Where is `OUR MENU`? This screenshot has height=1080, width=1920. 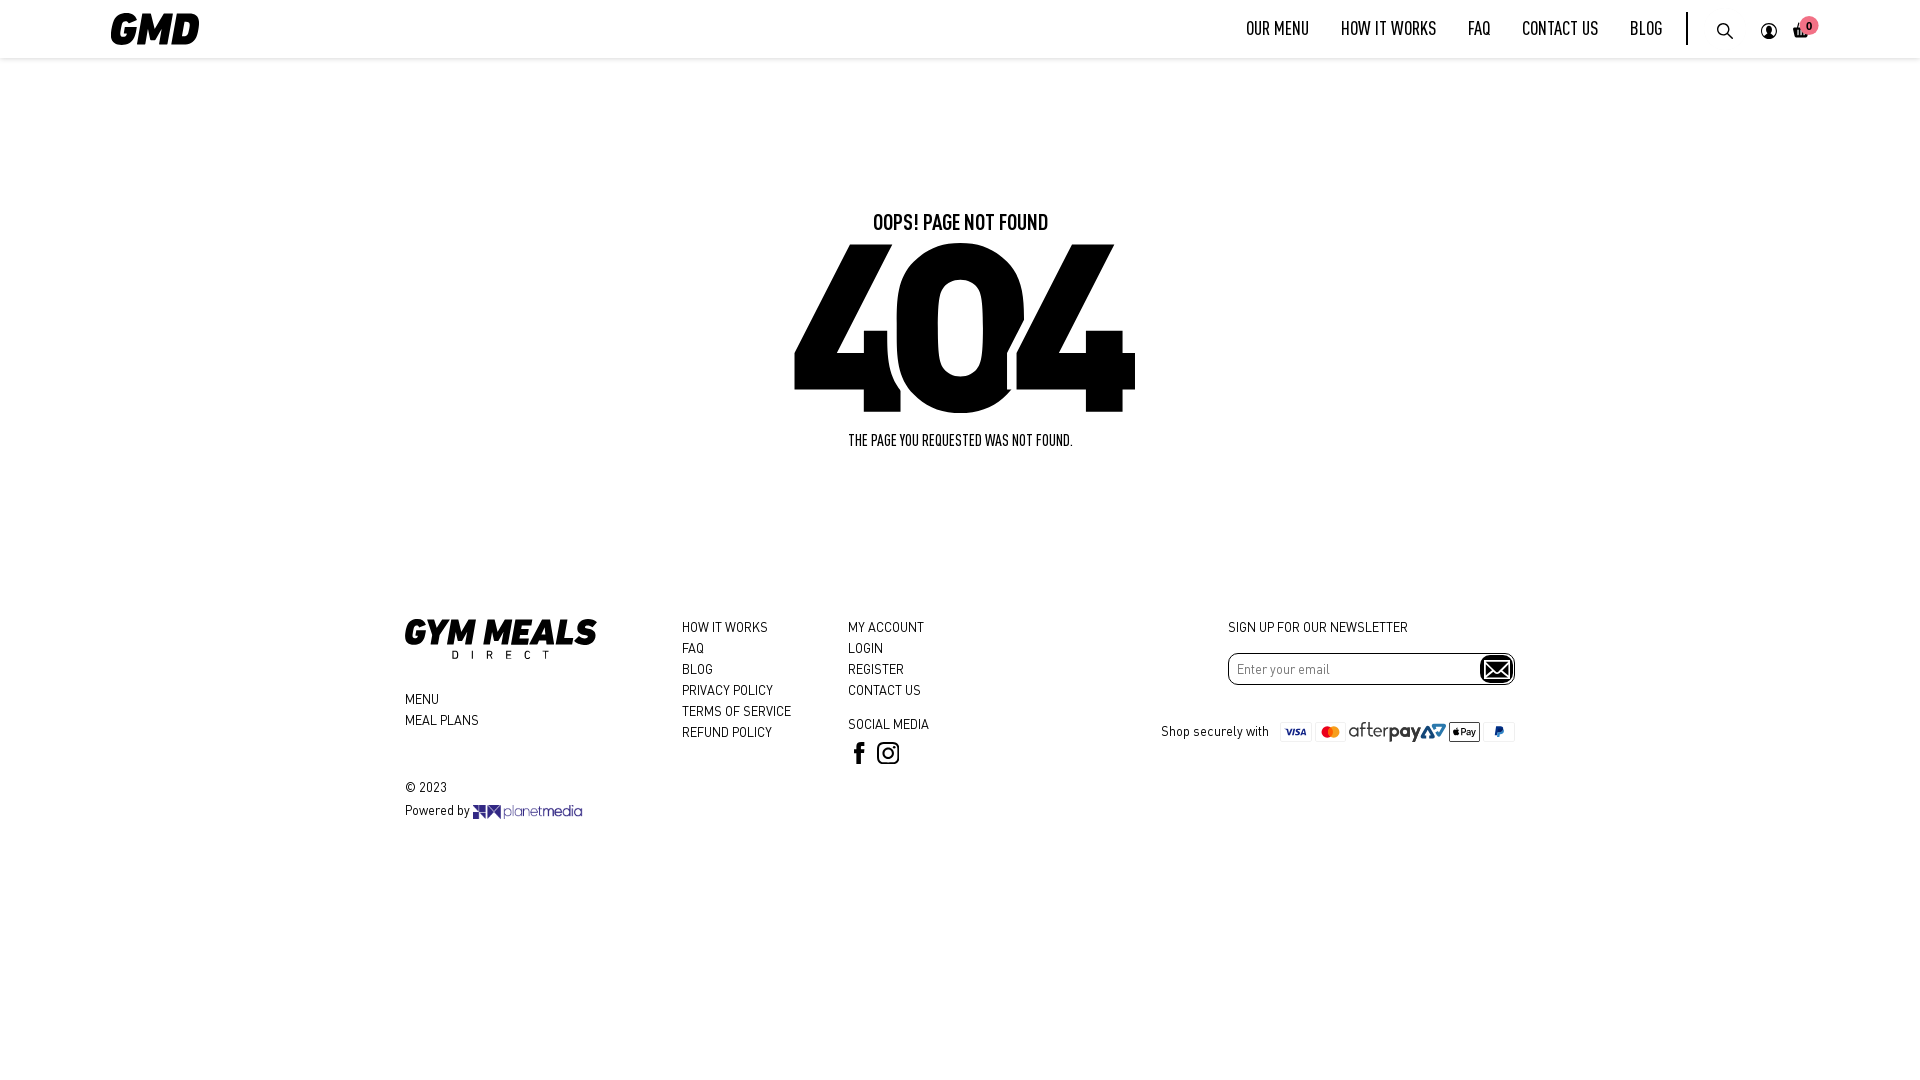
OUR MENU is located at coordinates (1278, 28).